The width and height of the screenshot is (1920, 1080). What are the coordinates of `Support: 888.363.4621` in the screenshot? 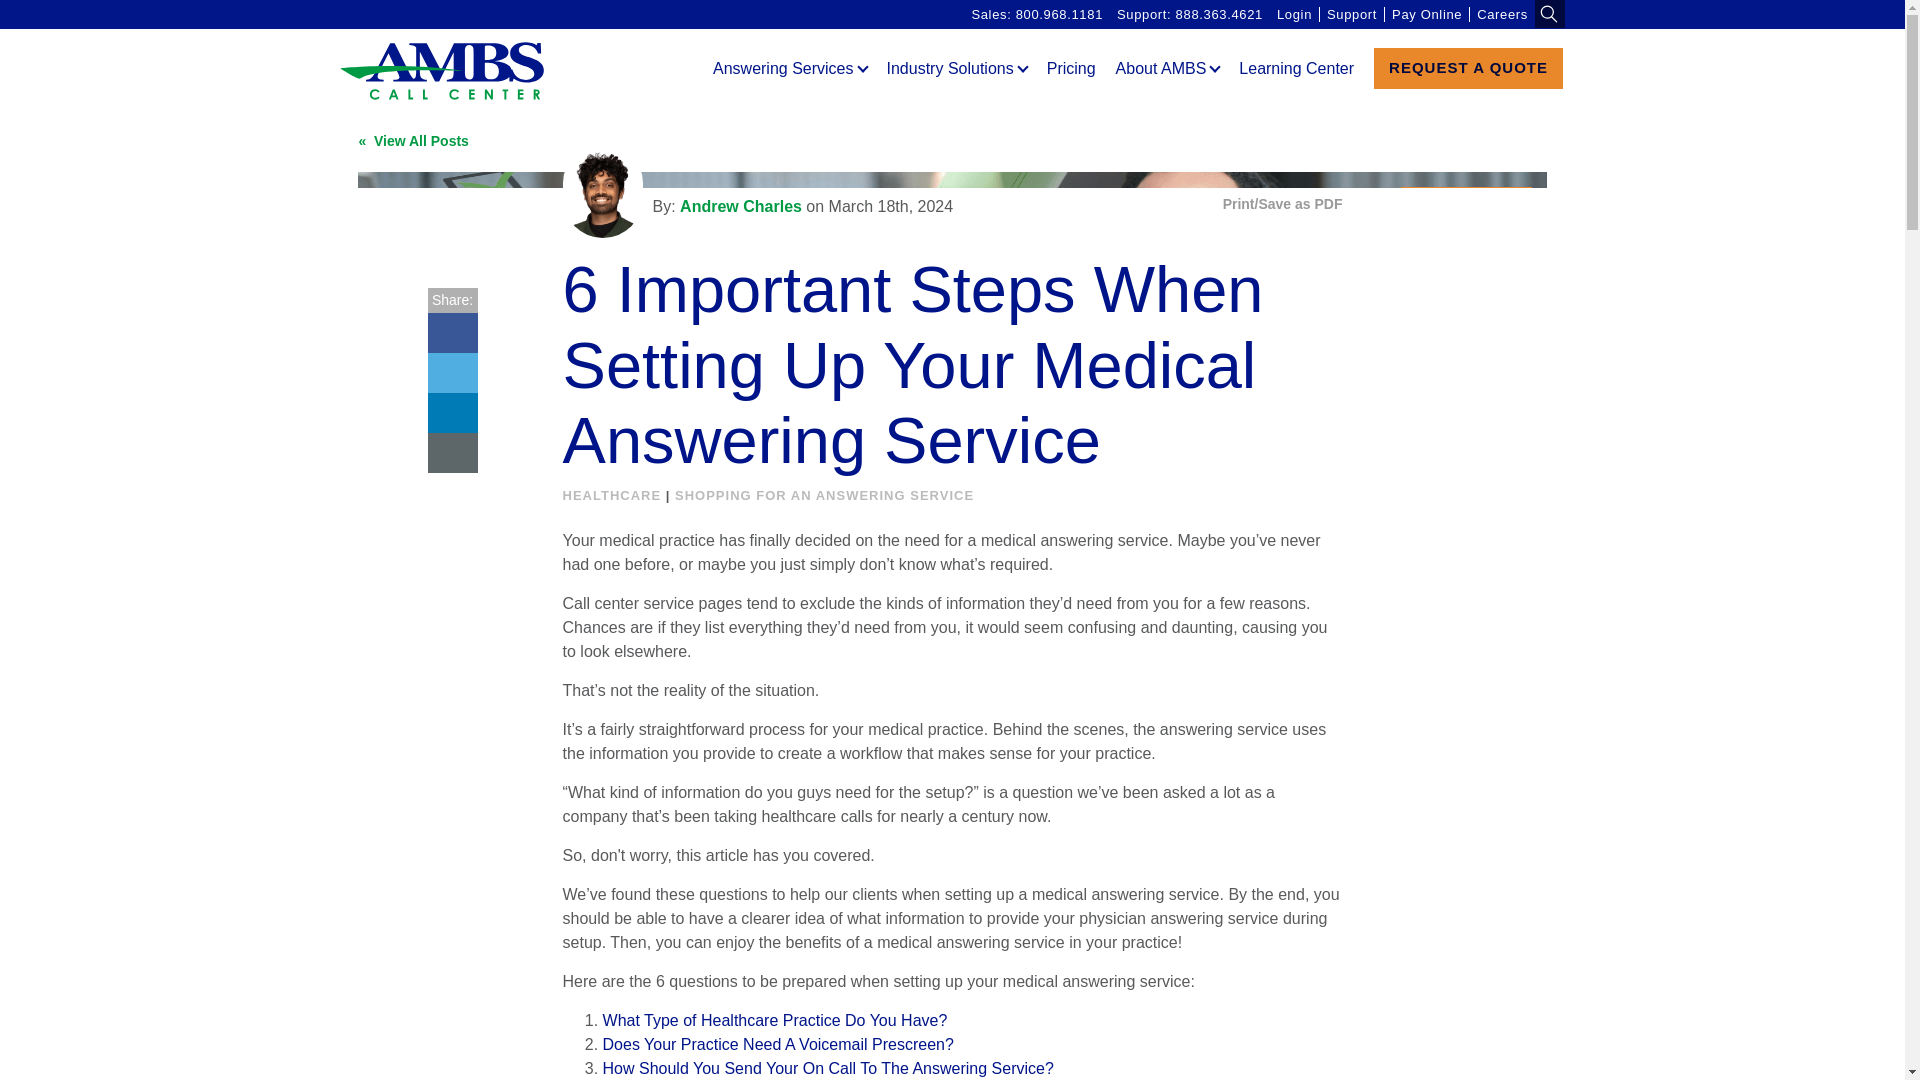 It's located at (1190, 14).